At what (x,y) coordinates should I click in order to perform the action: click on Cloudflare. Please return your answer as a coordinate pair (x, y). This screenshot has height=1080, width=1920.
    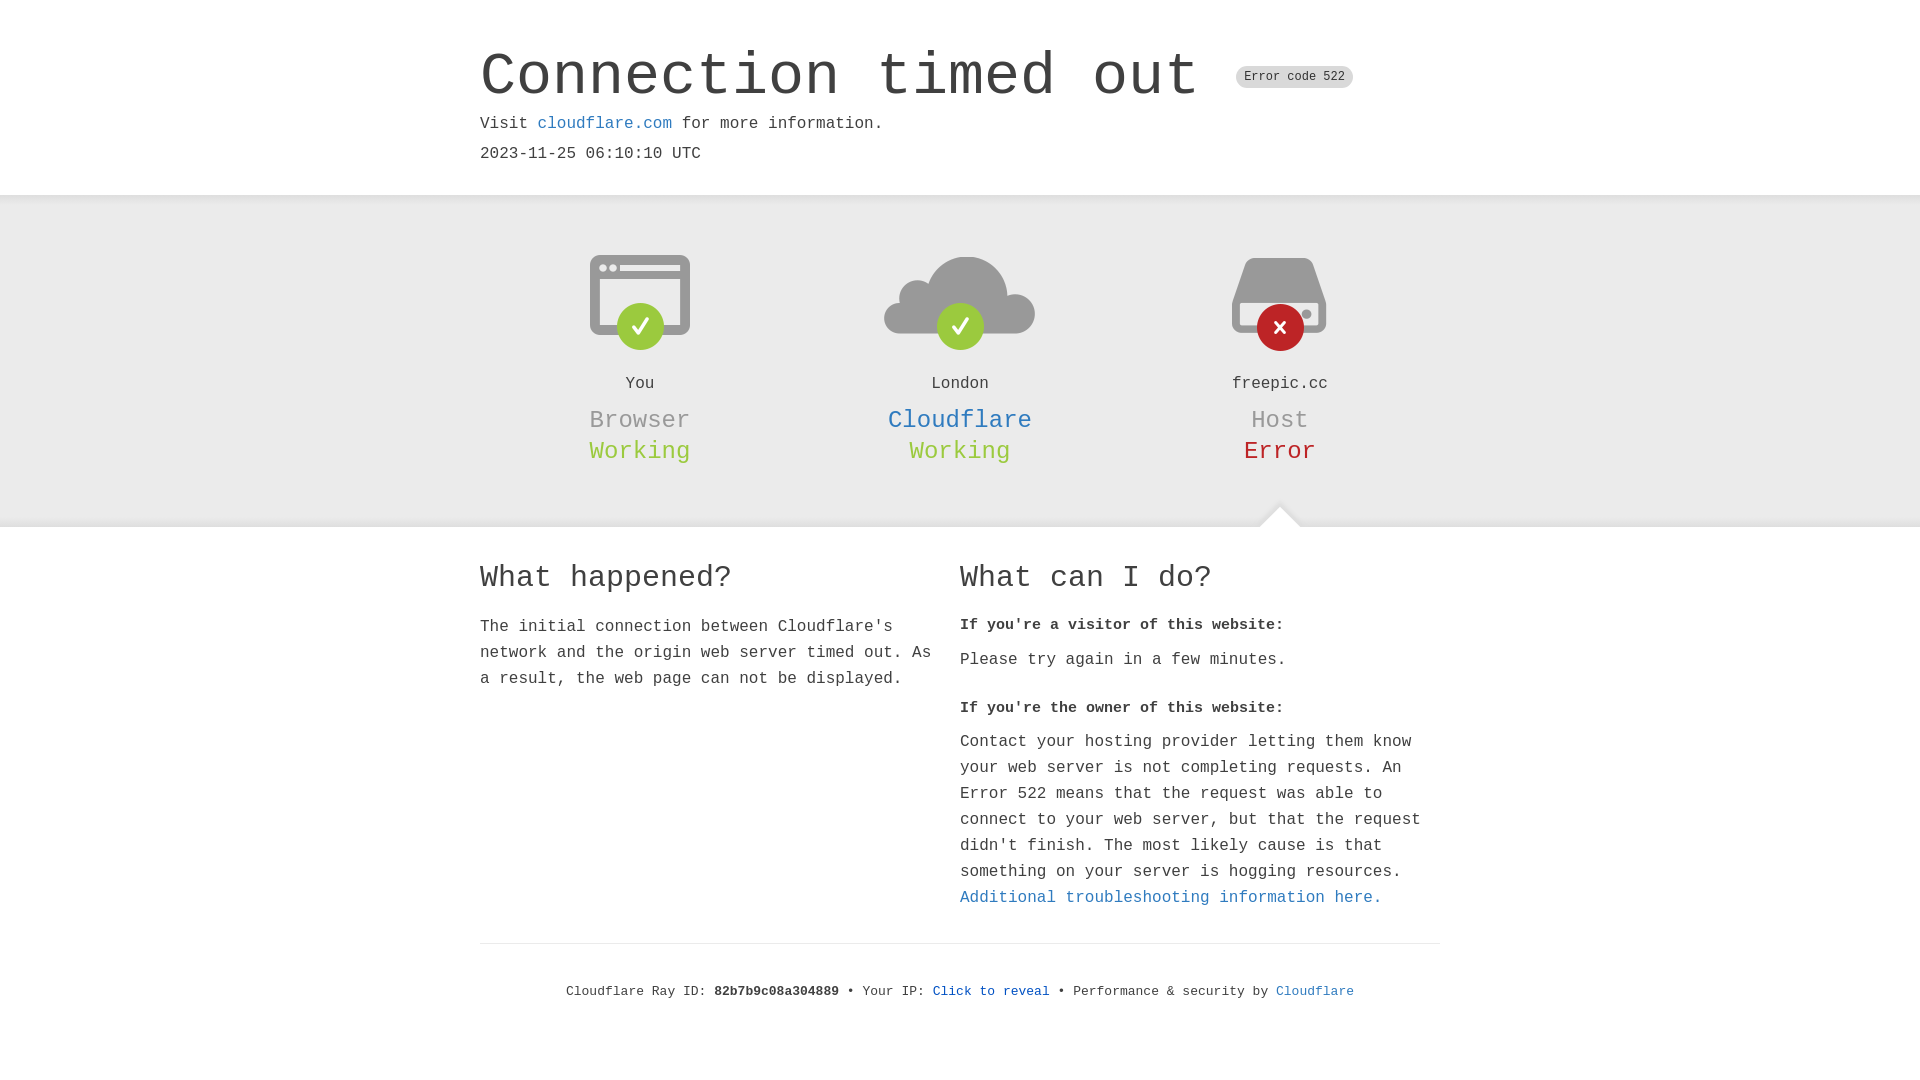
    Looking at the image, I should click on (1315, 992).